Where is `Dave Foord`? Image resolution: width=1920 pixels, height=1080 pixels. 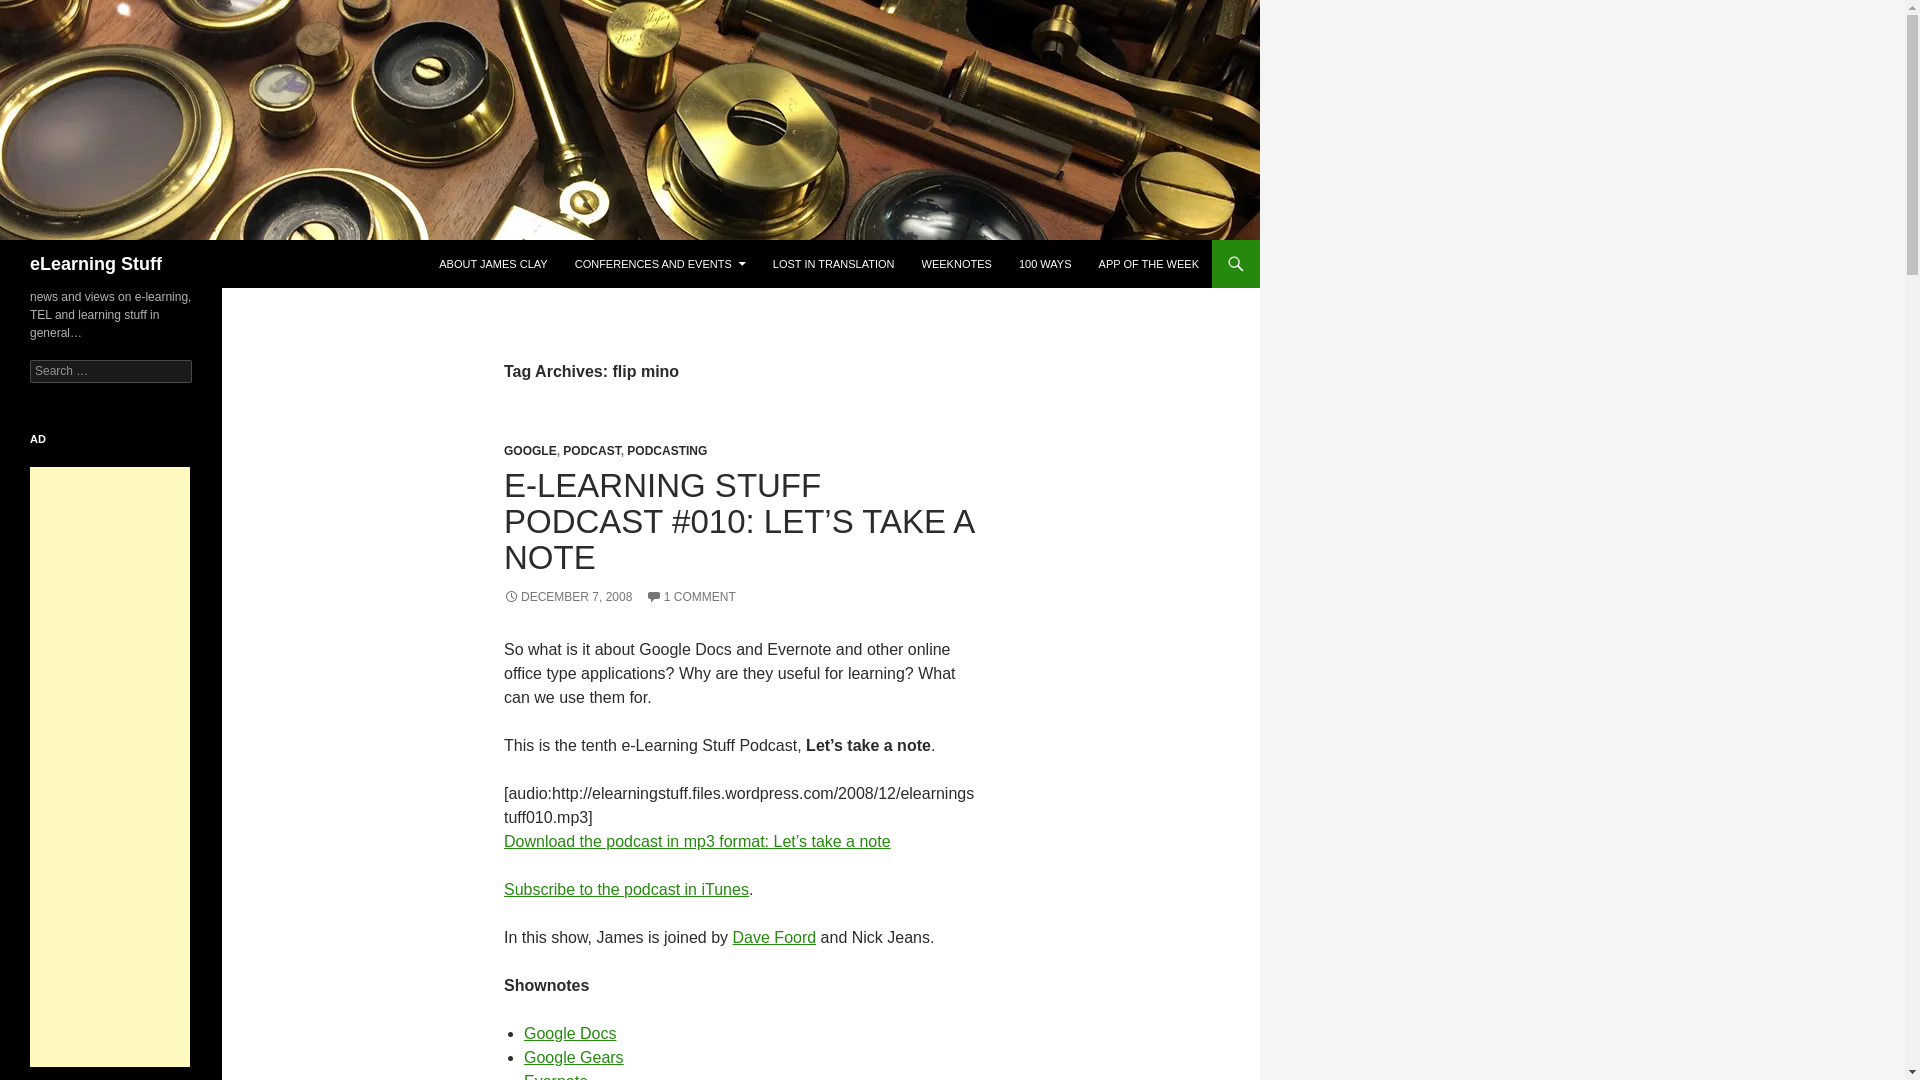 Dave Foord is located at coordinates (775, 937).